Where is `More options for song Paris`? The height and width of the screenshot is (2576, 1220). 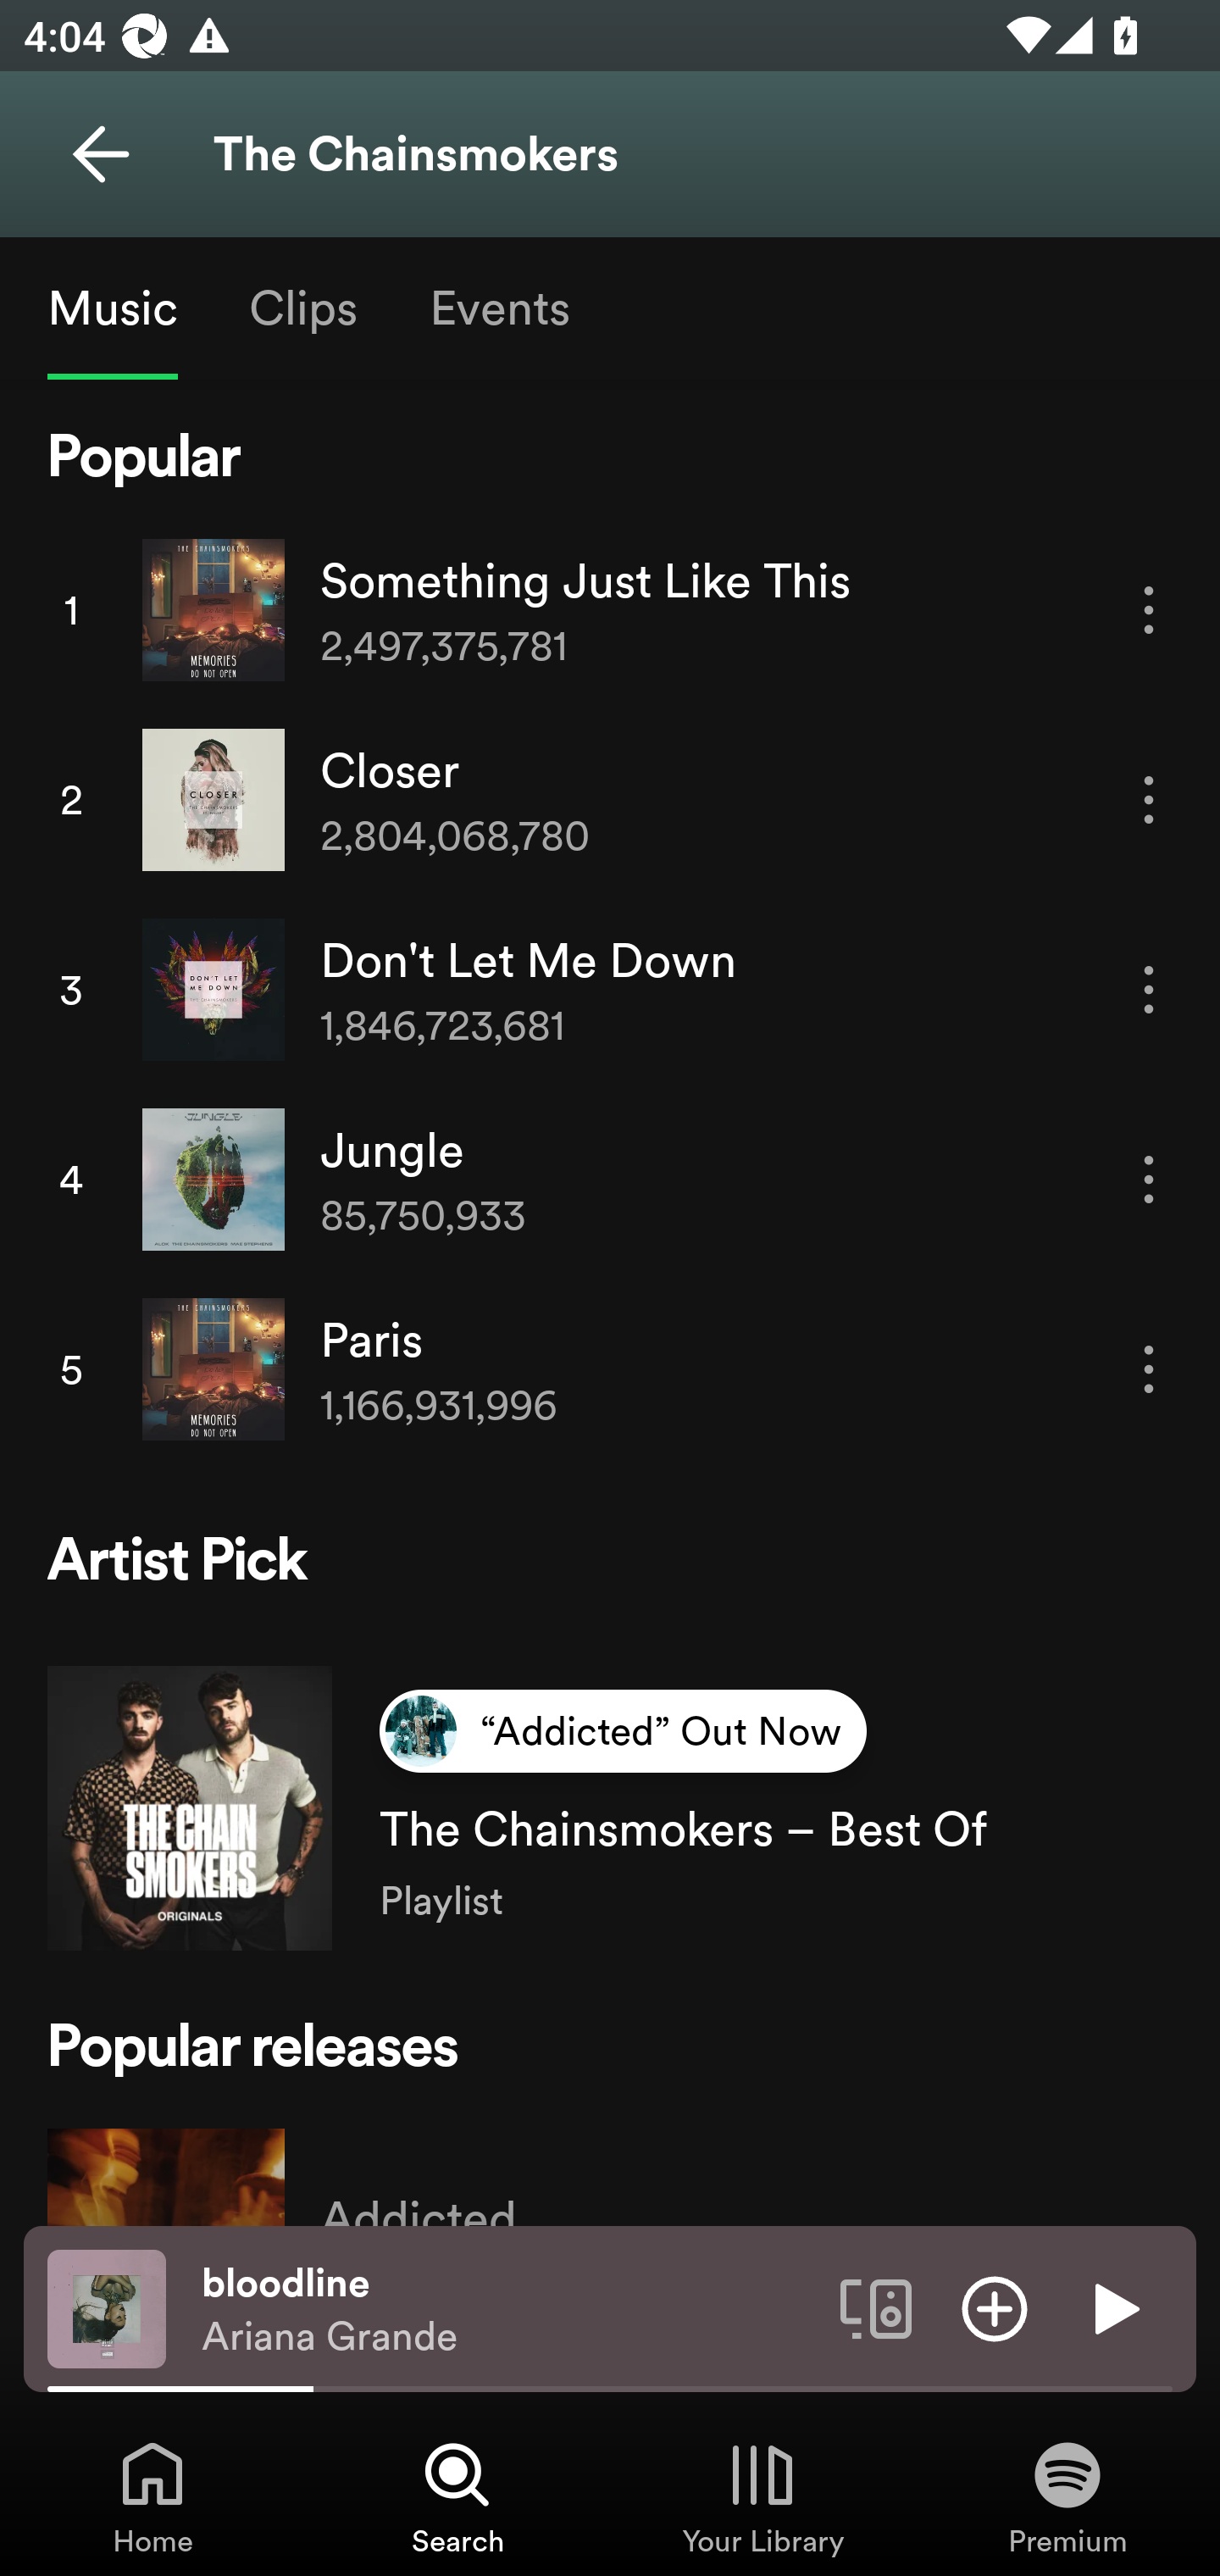 More options for song Paris is located at coordinates (1149, 1369).